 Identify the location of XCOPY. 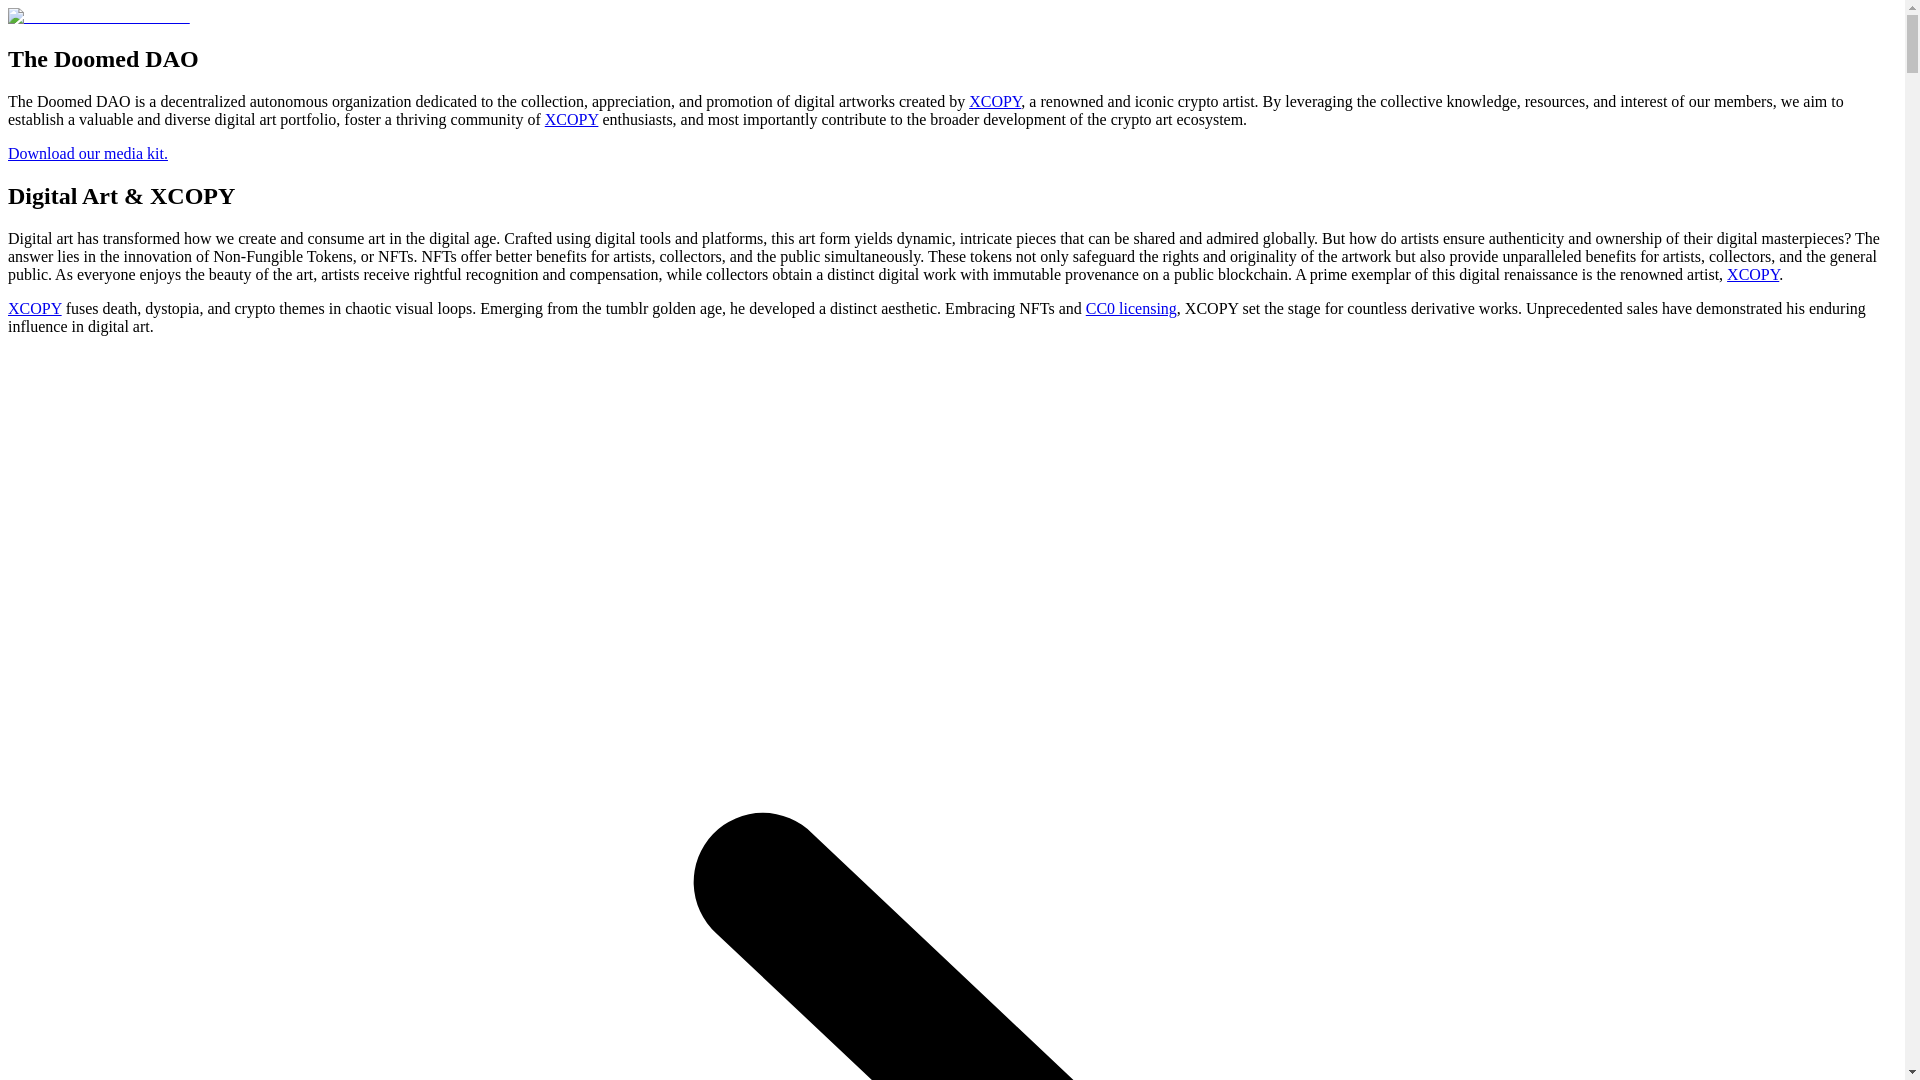
(34, 308).